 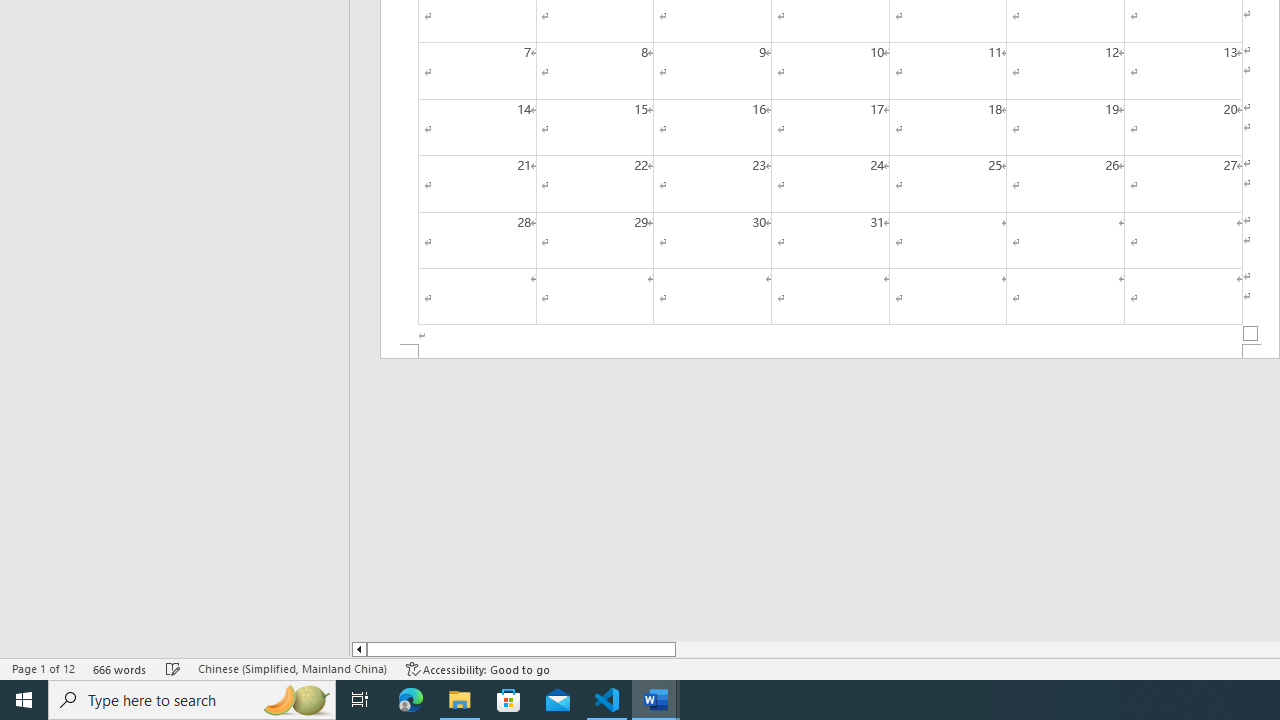 What do you see at coordinates (120, 668) in the screenshot?
I see `Word Count 666 words` at bounding box center [120, 668].